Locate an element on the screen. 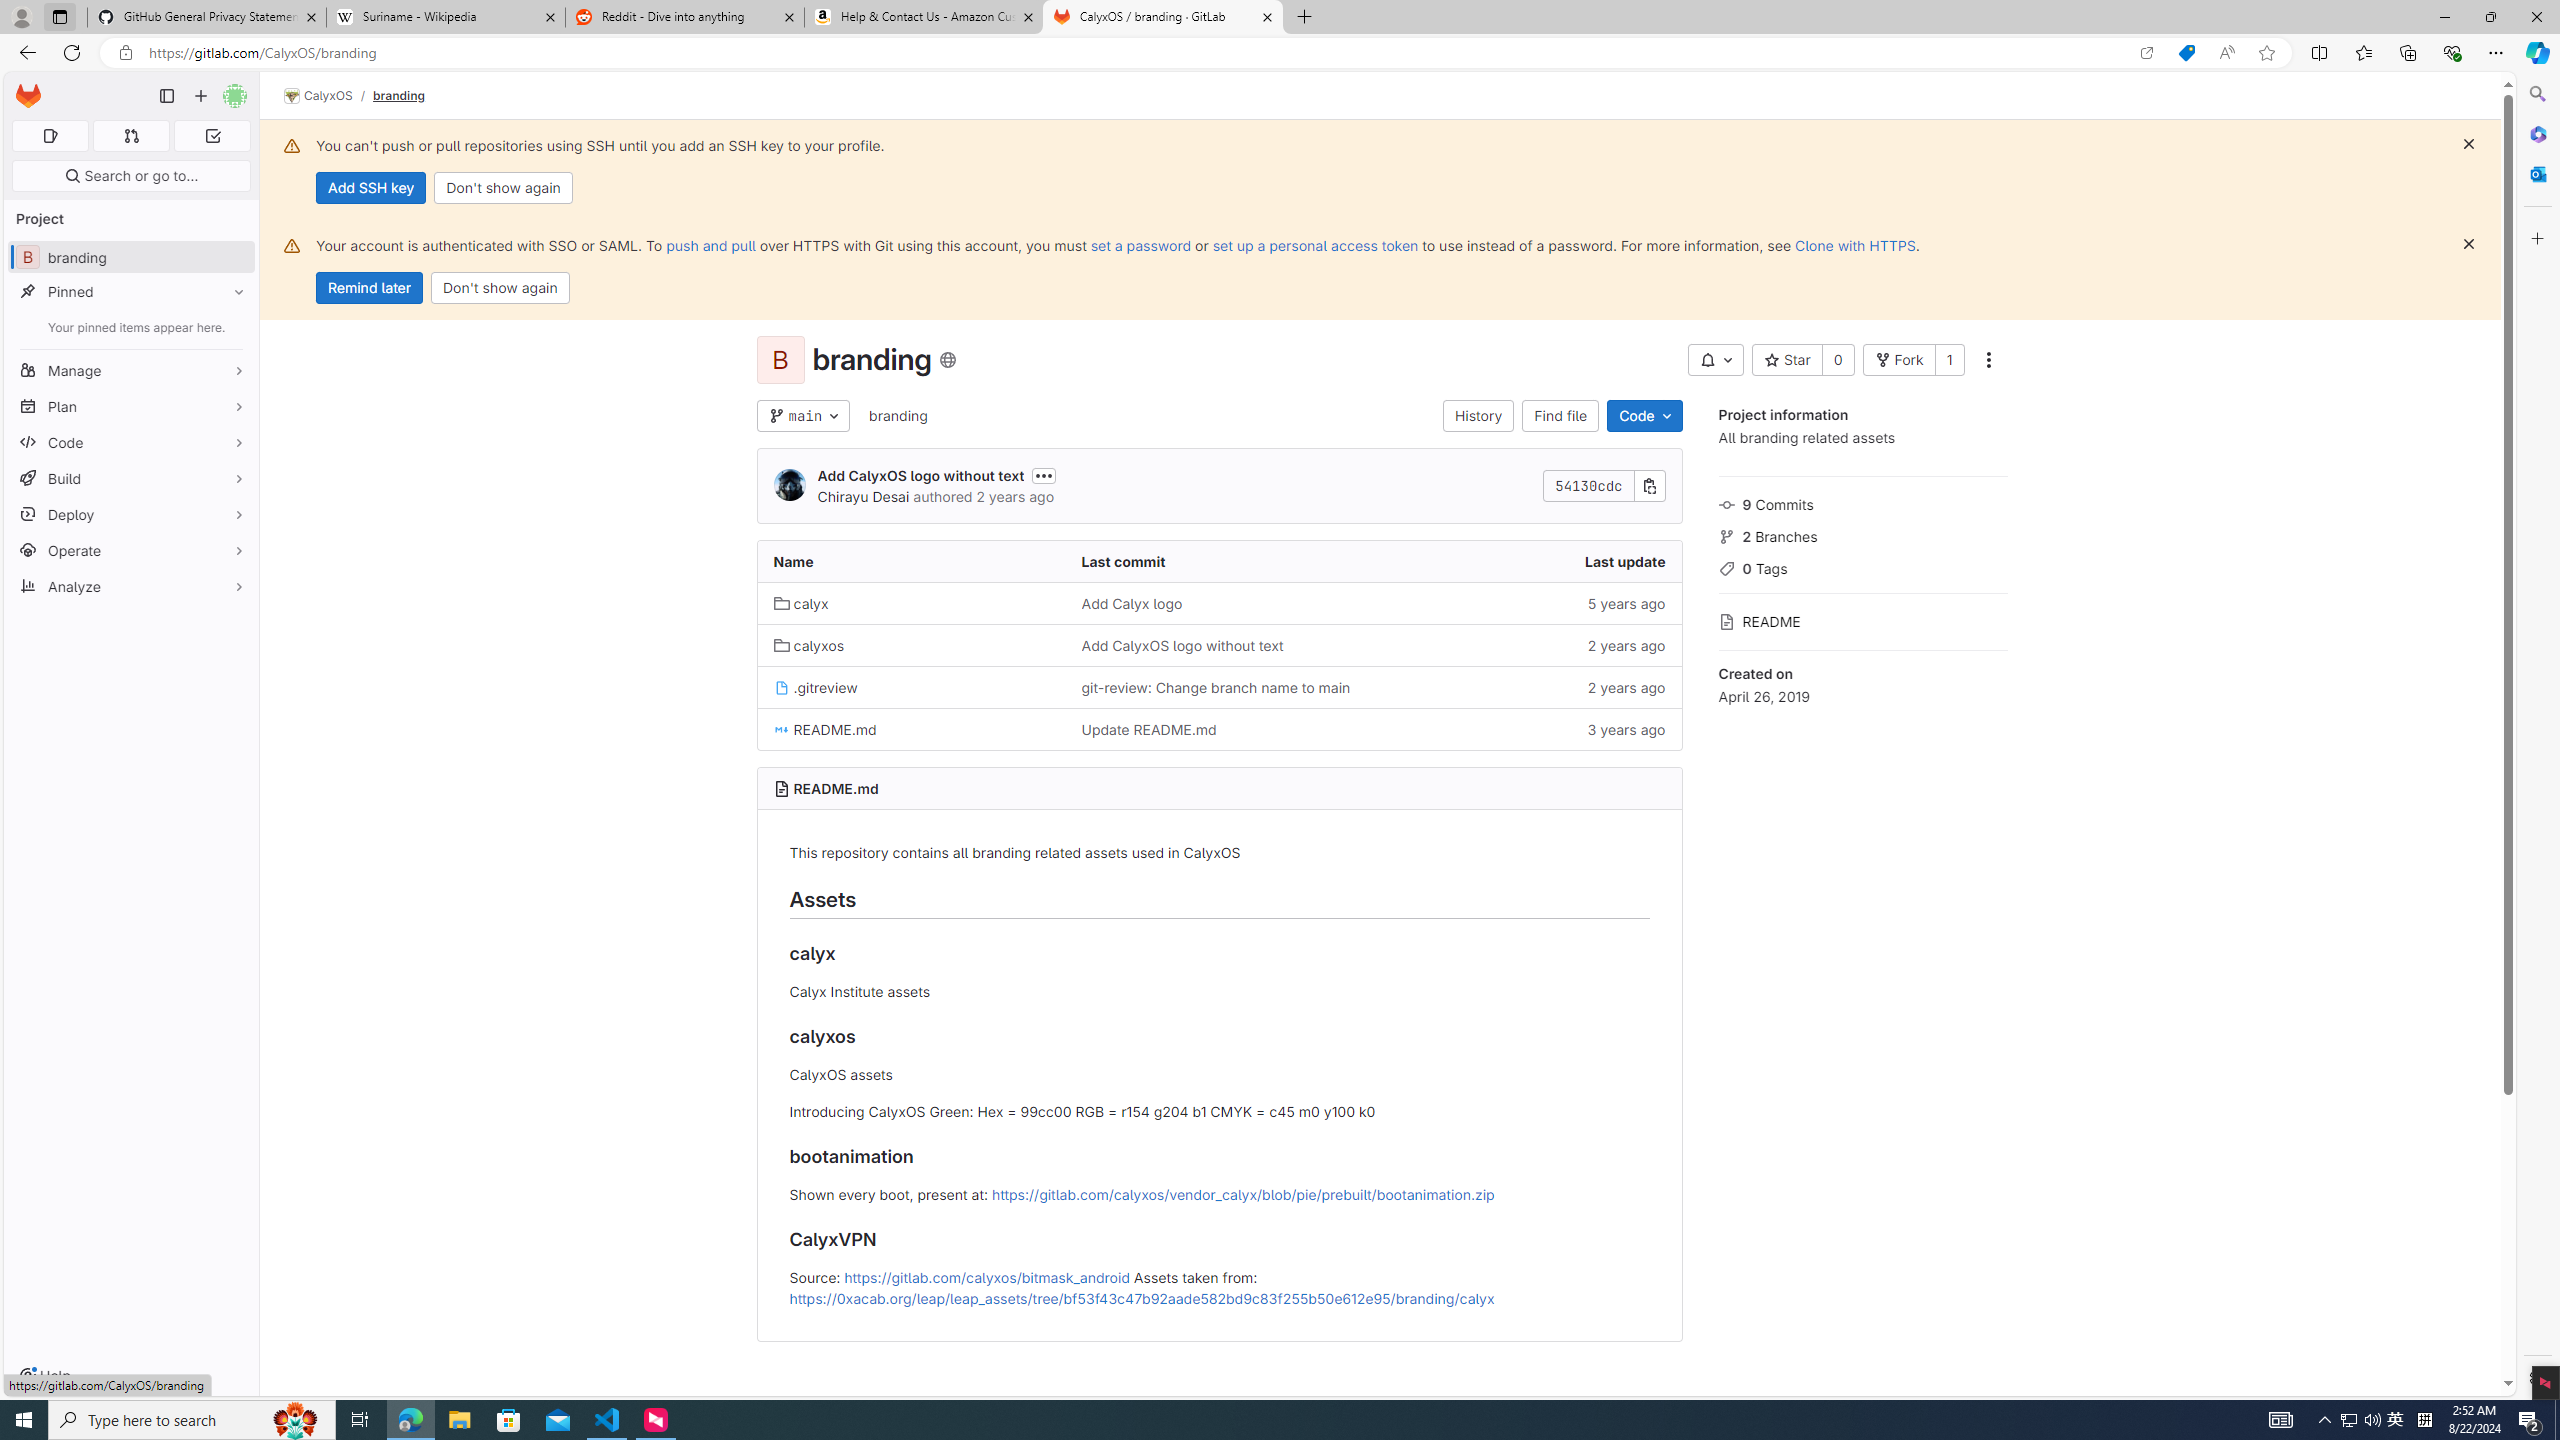 The width and height of the screenshot is (2560, 1440). calyx is located at coordinates (910, 602).